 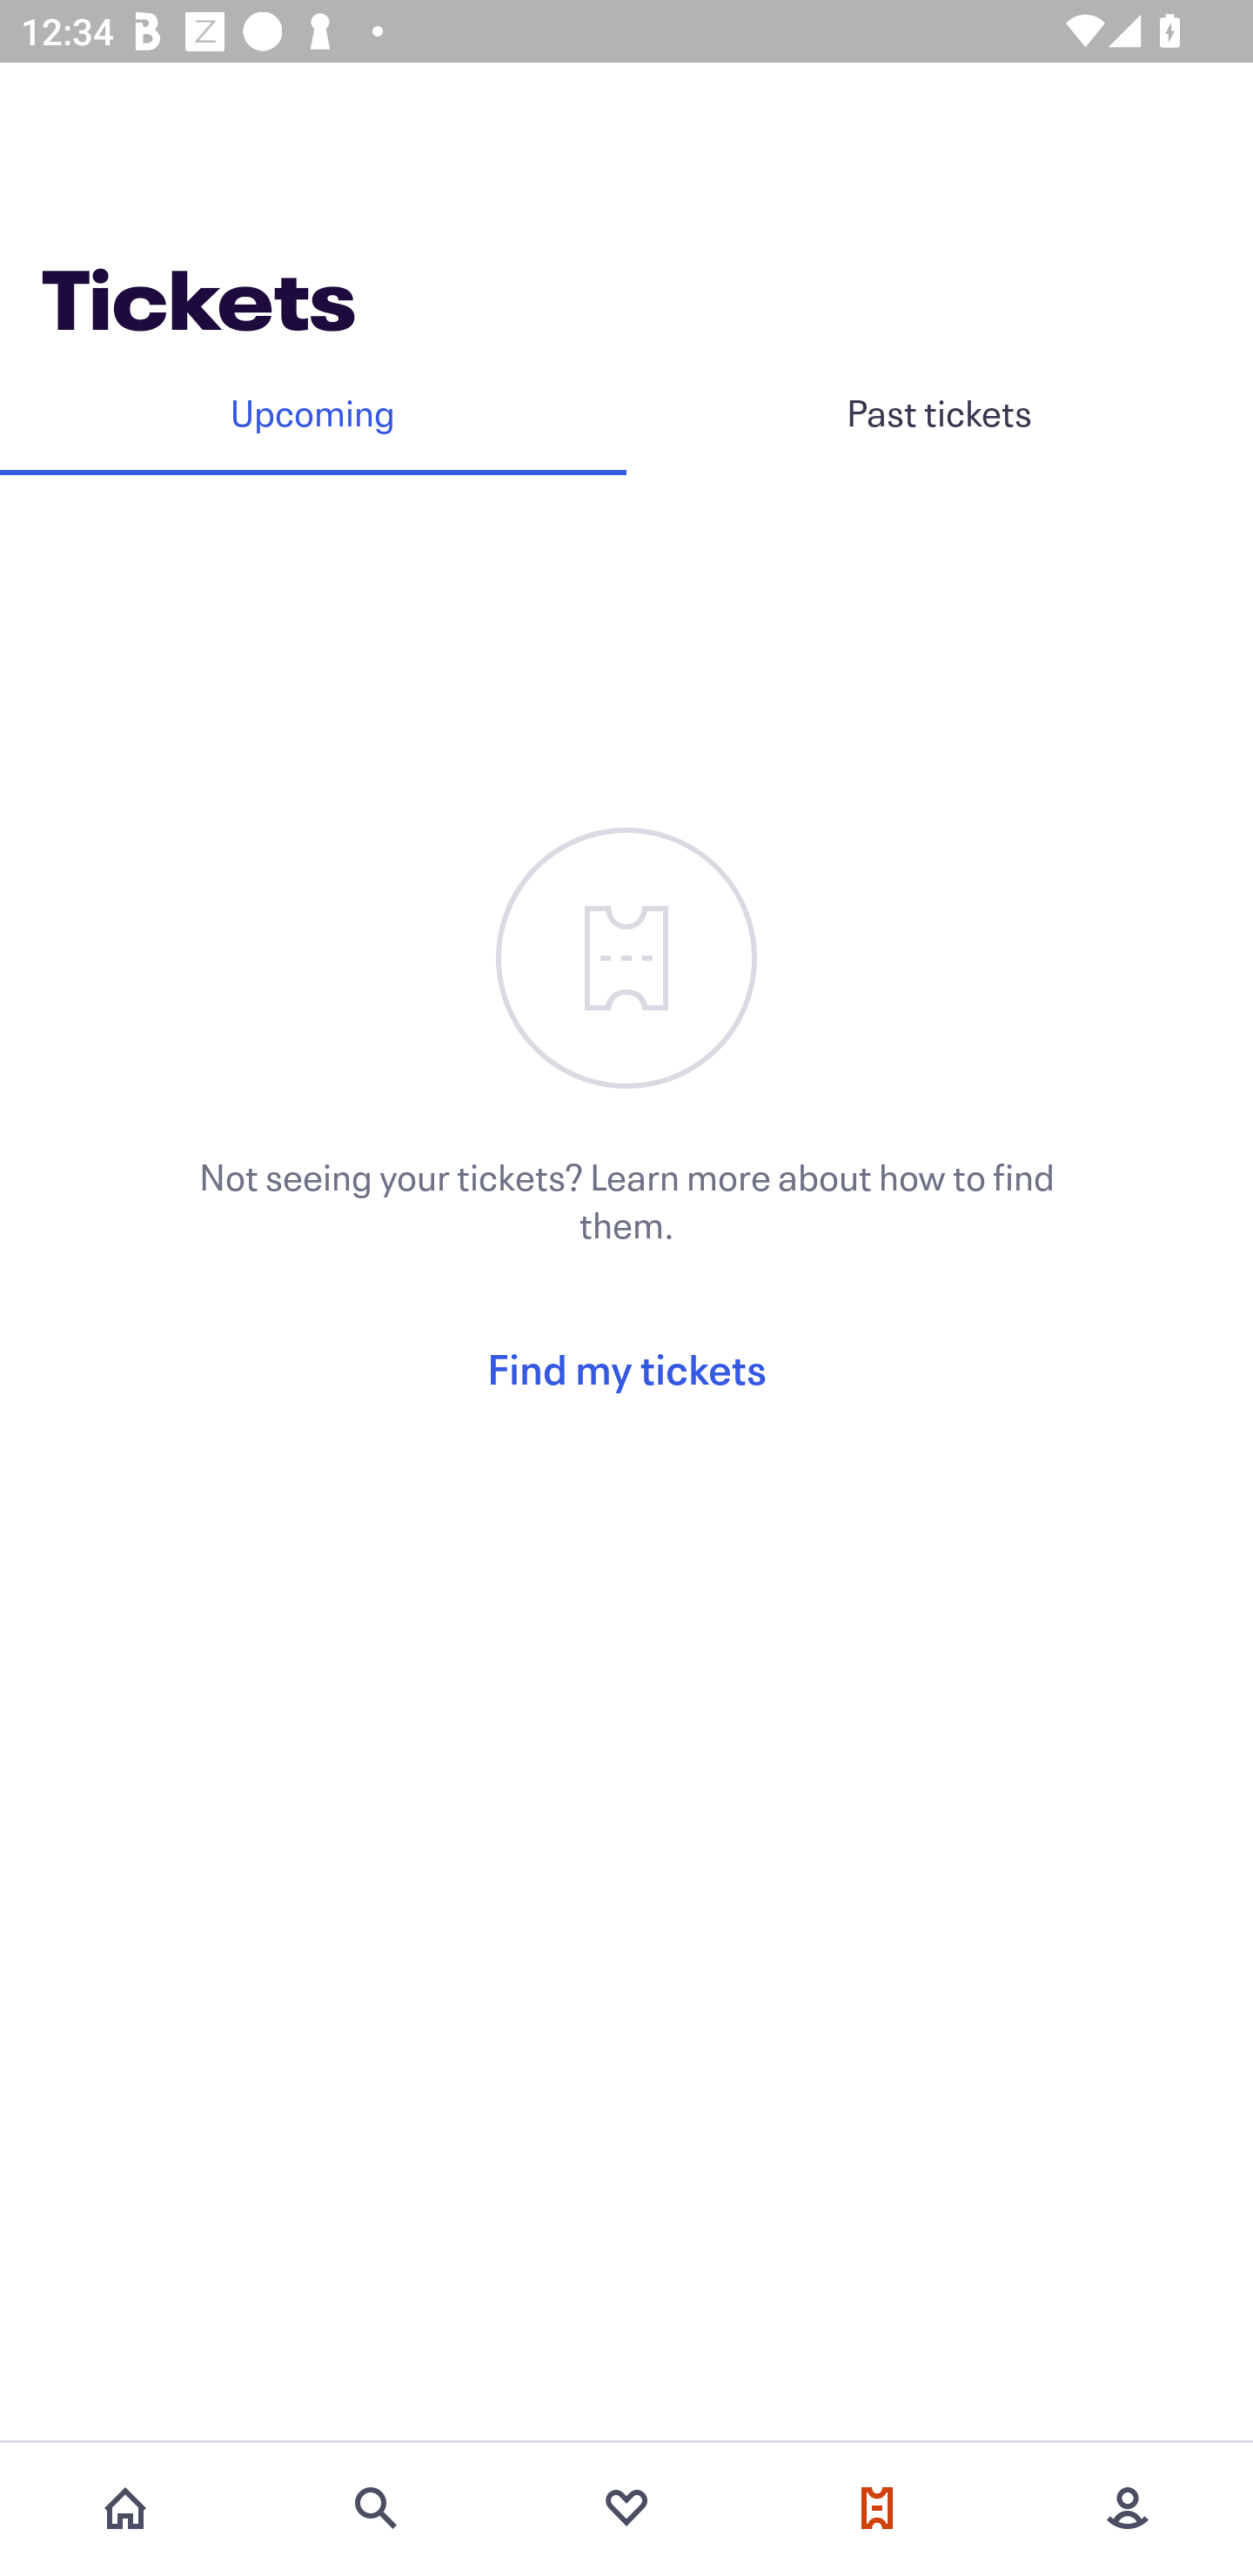 I want to click on Home, so click(x=125, y=2508).